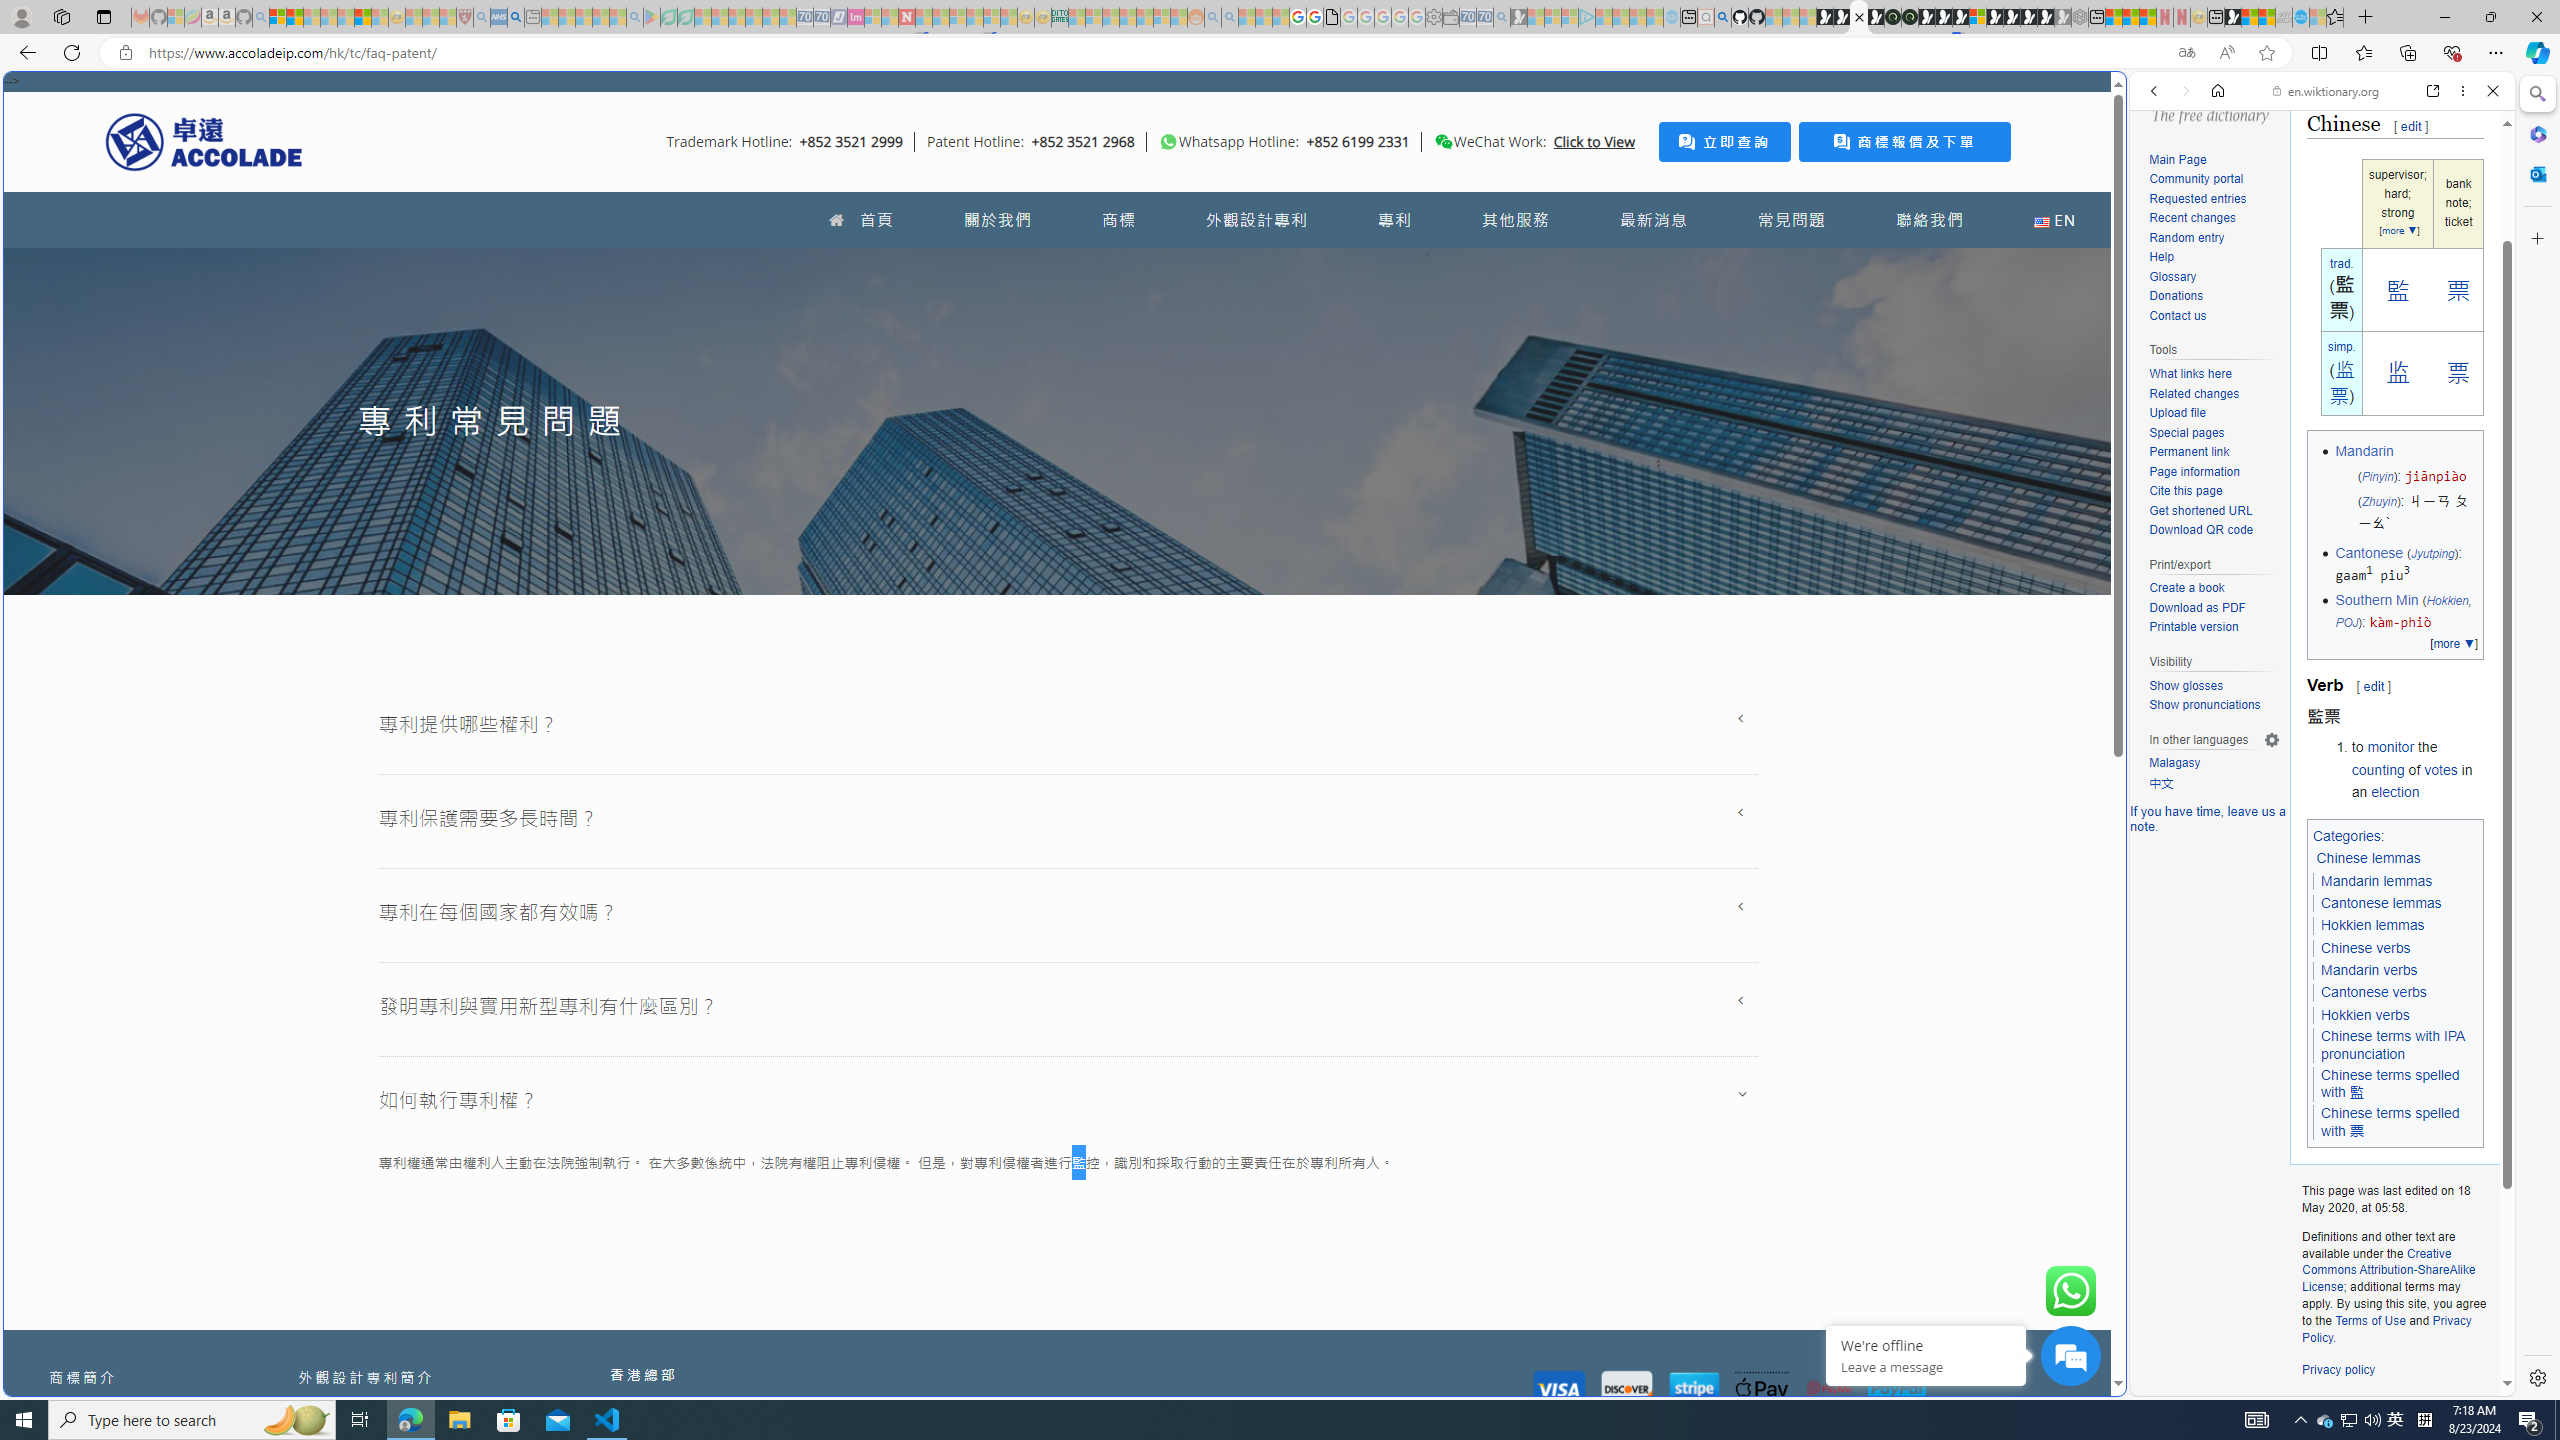 The image size is (2560, 1440). I want to click on Main Page, so click(2176, 160).